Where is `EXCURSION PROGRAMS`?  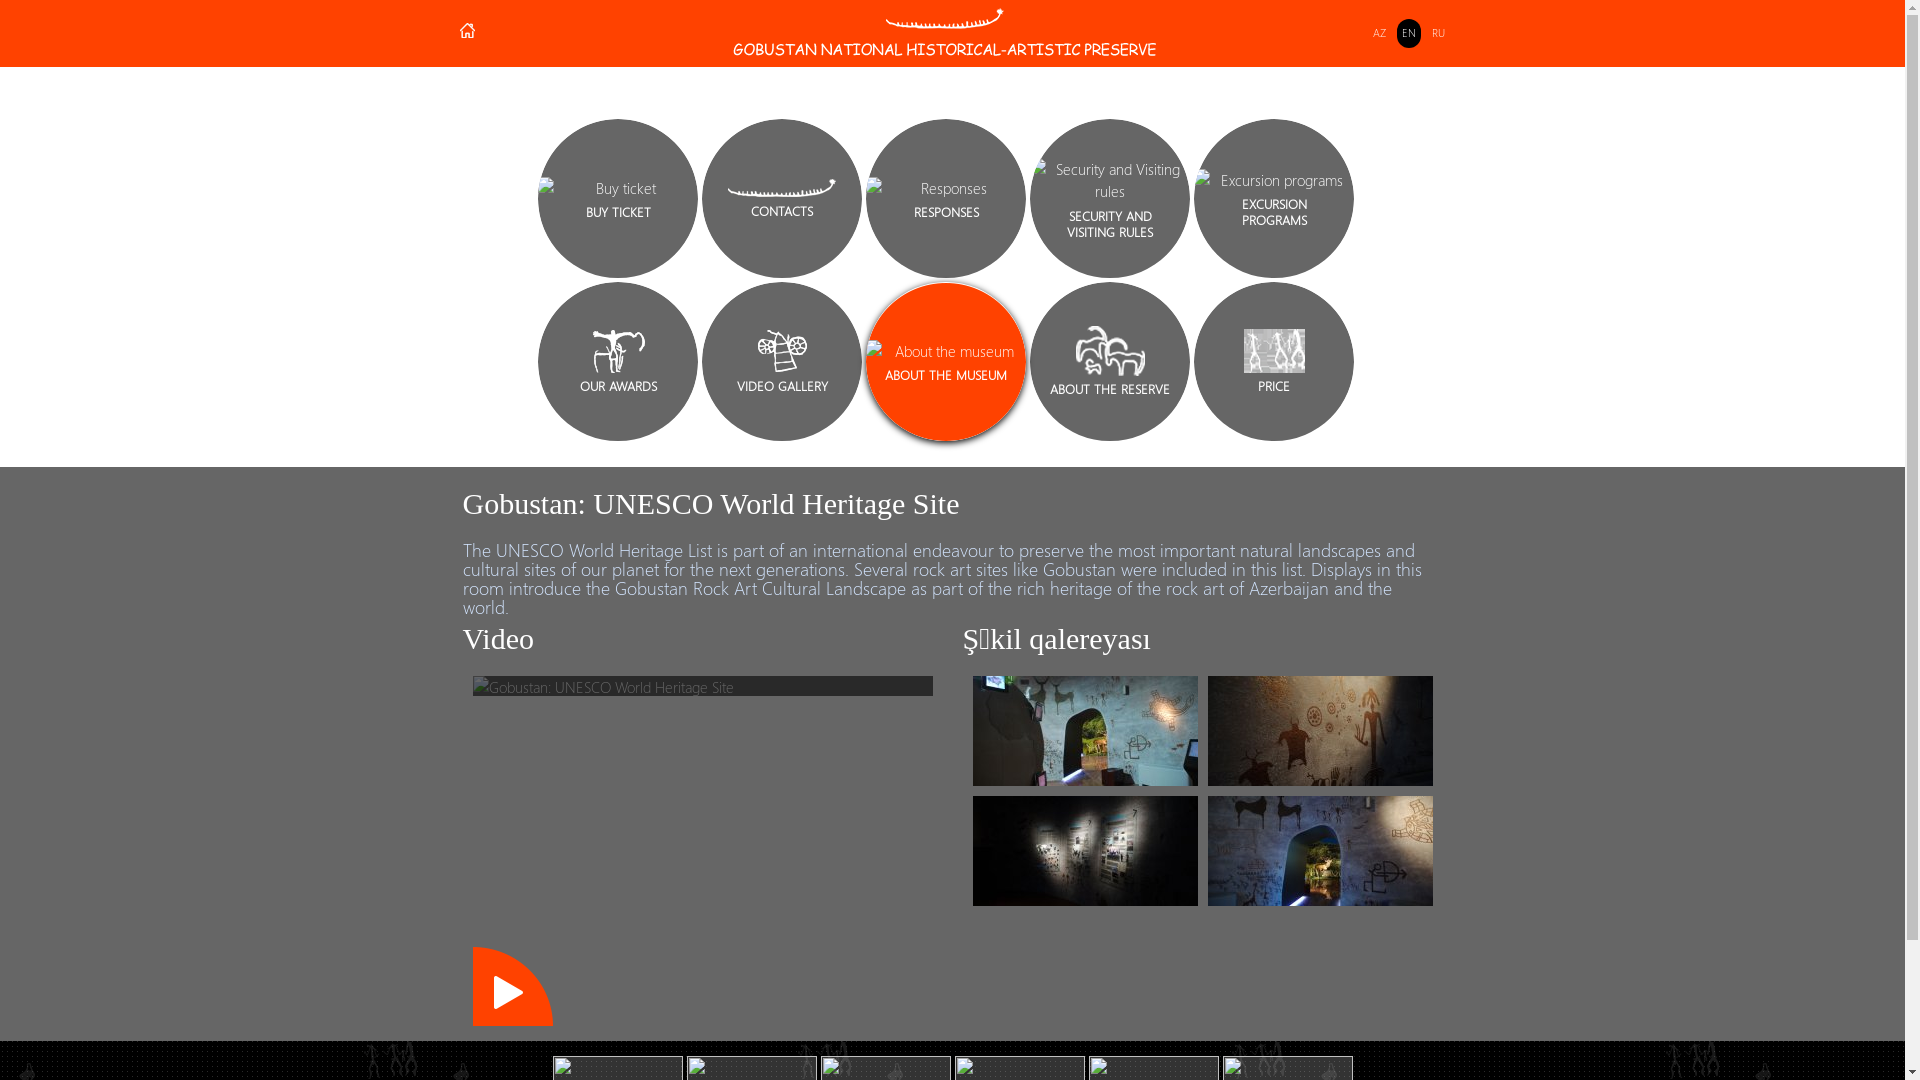 EXCURSION PROGRAMS is located at coordinates (1274, 198).